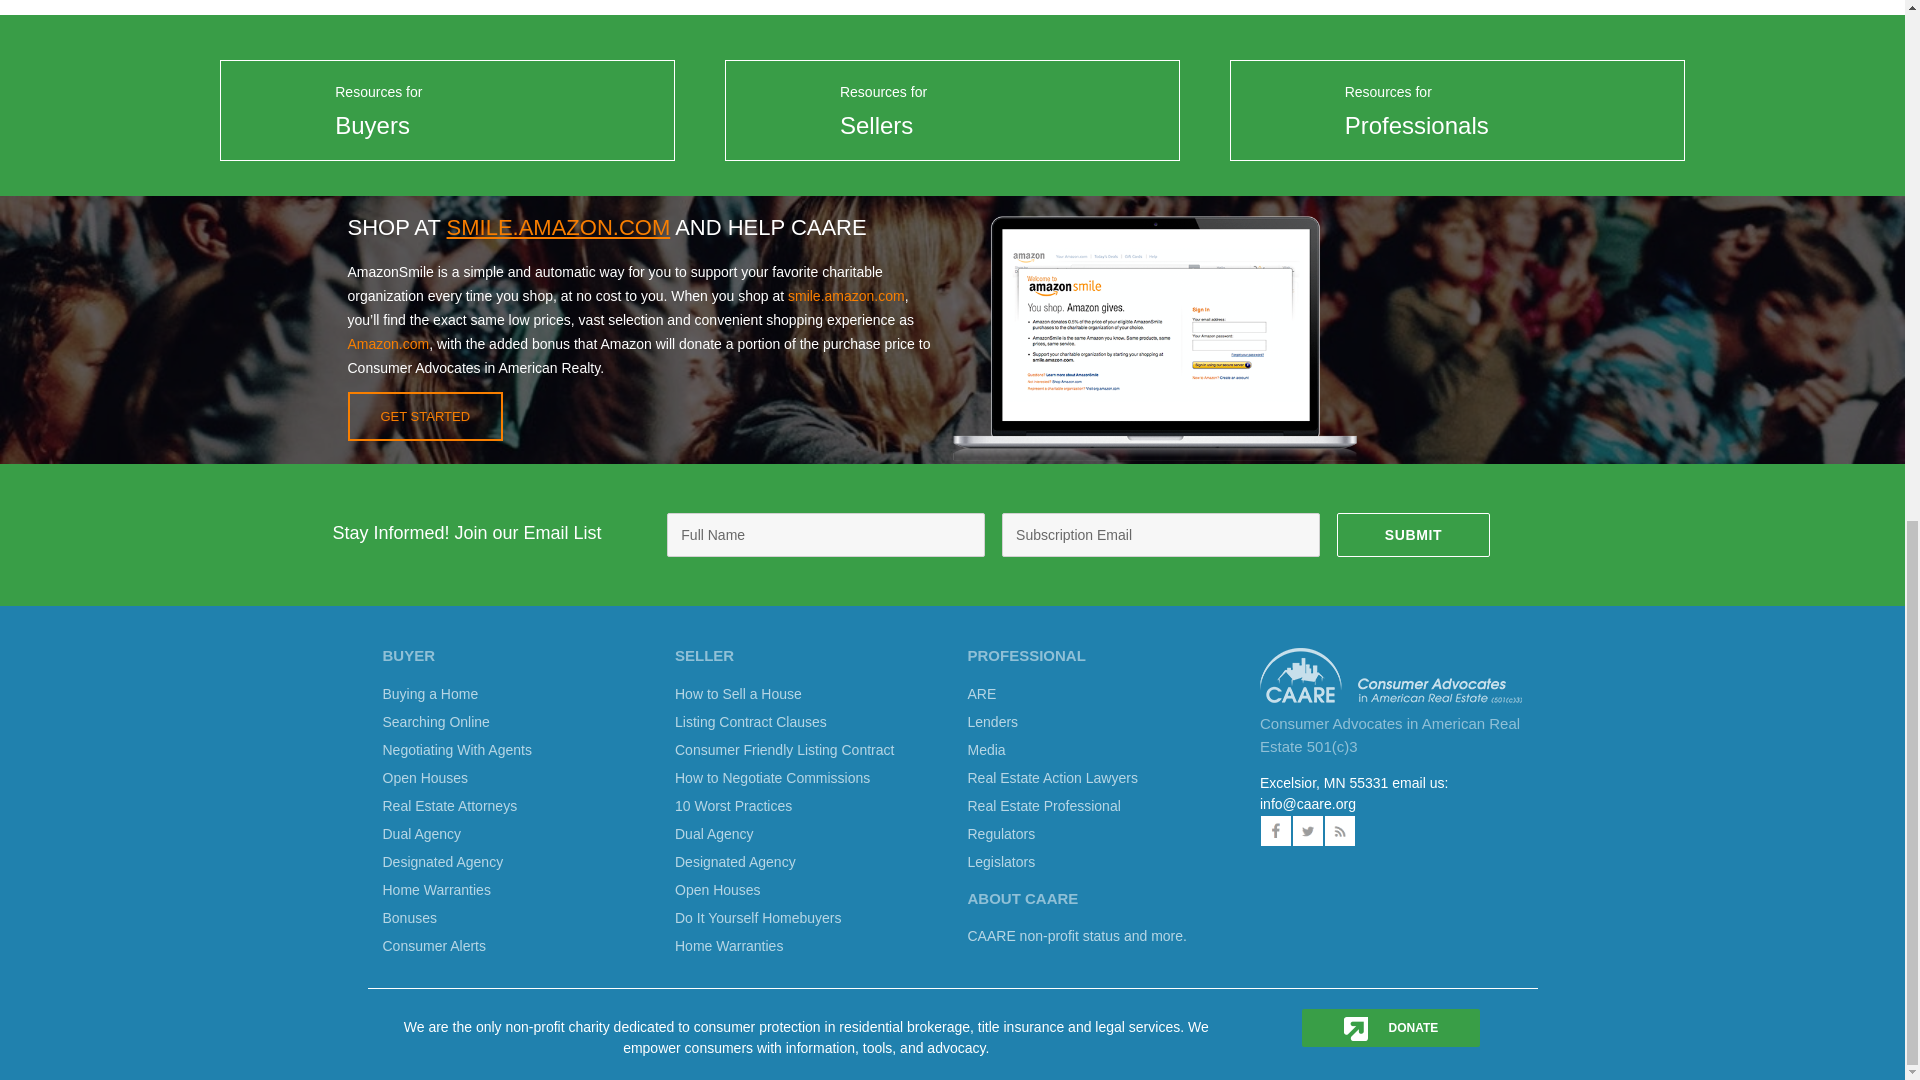  What do you see at coordinates (784, 750) in the screenshot?
I see `Consumer Friendly Listing Contract` at bounding box center [784, 750].